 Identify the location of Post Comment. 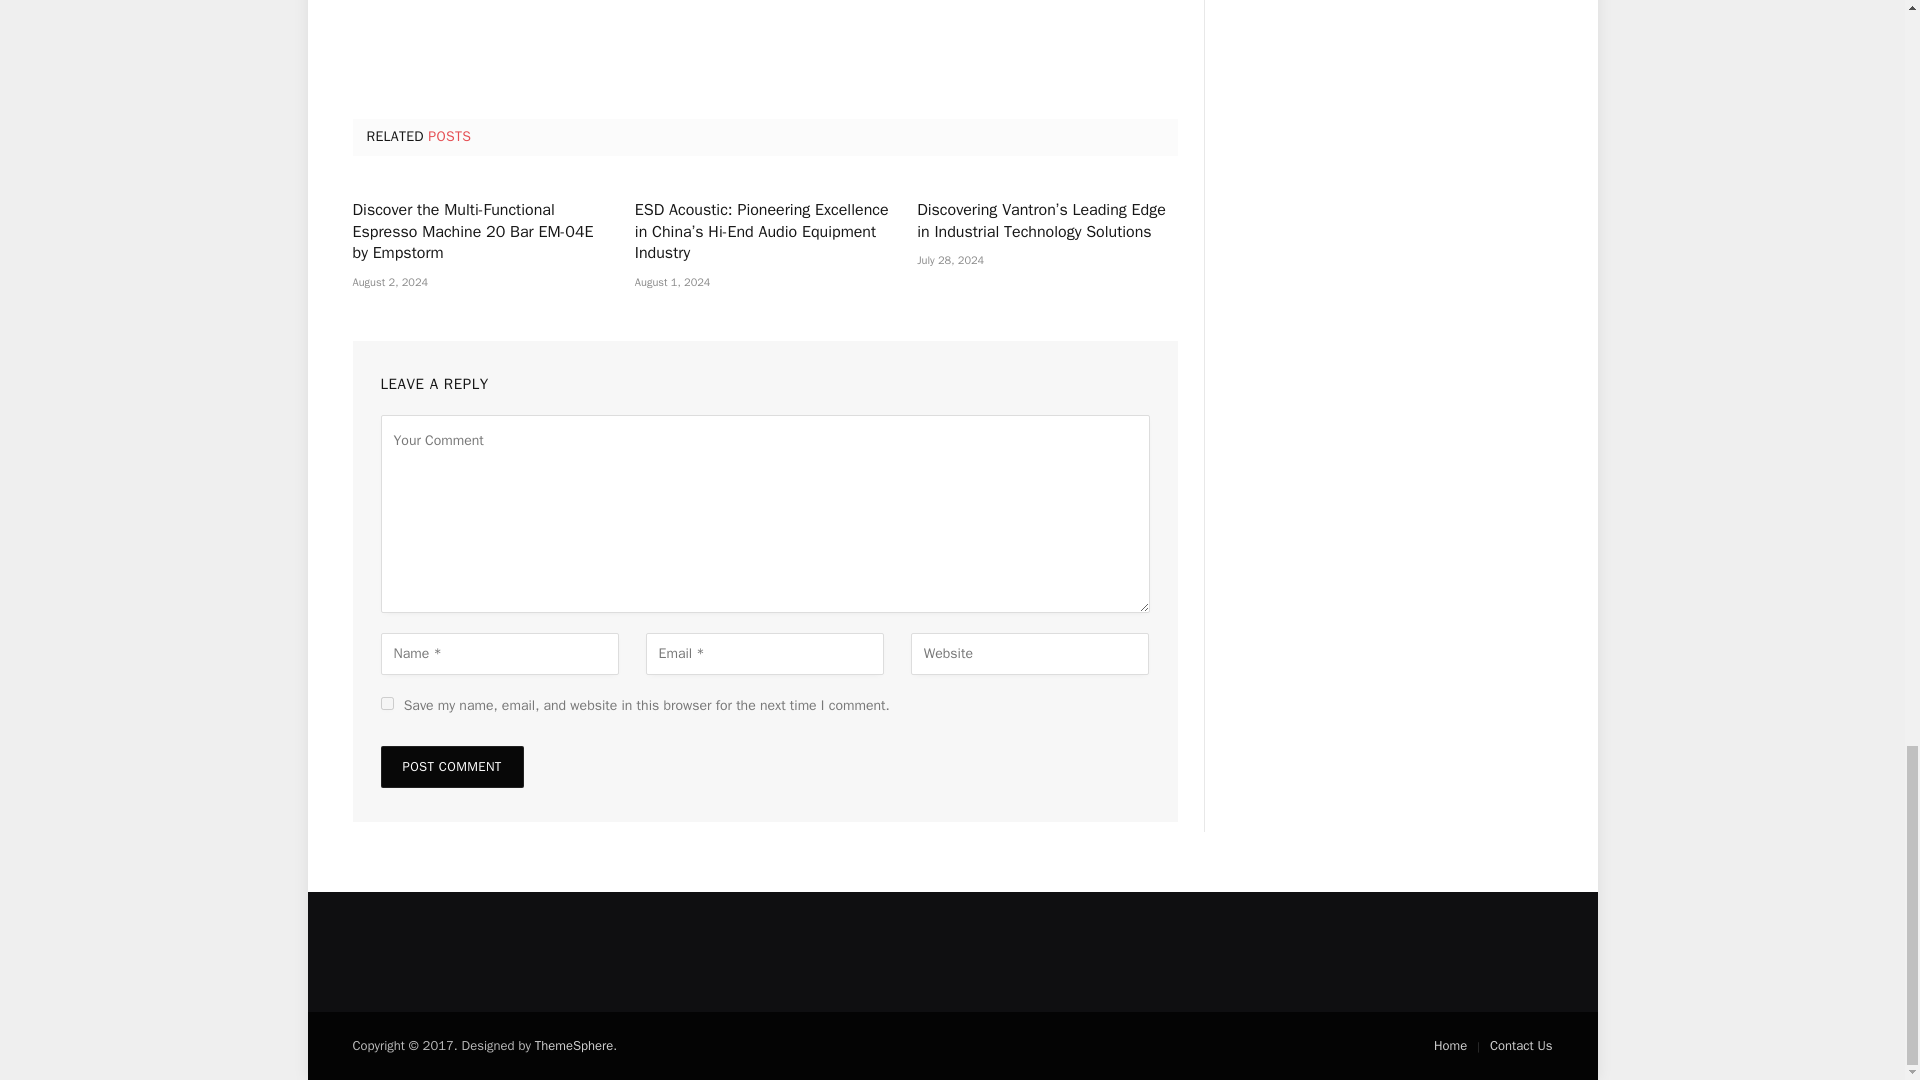
(451, 767).